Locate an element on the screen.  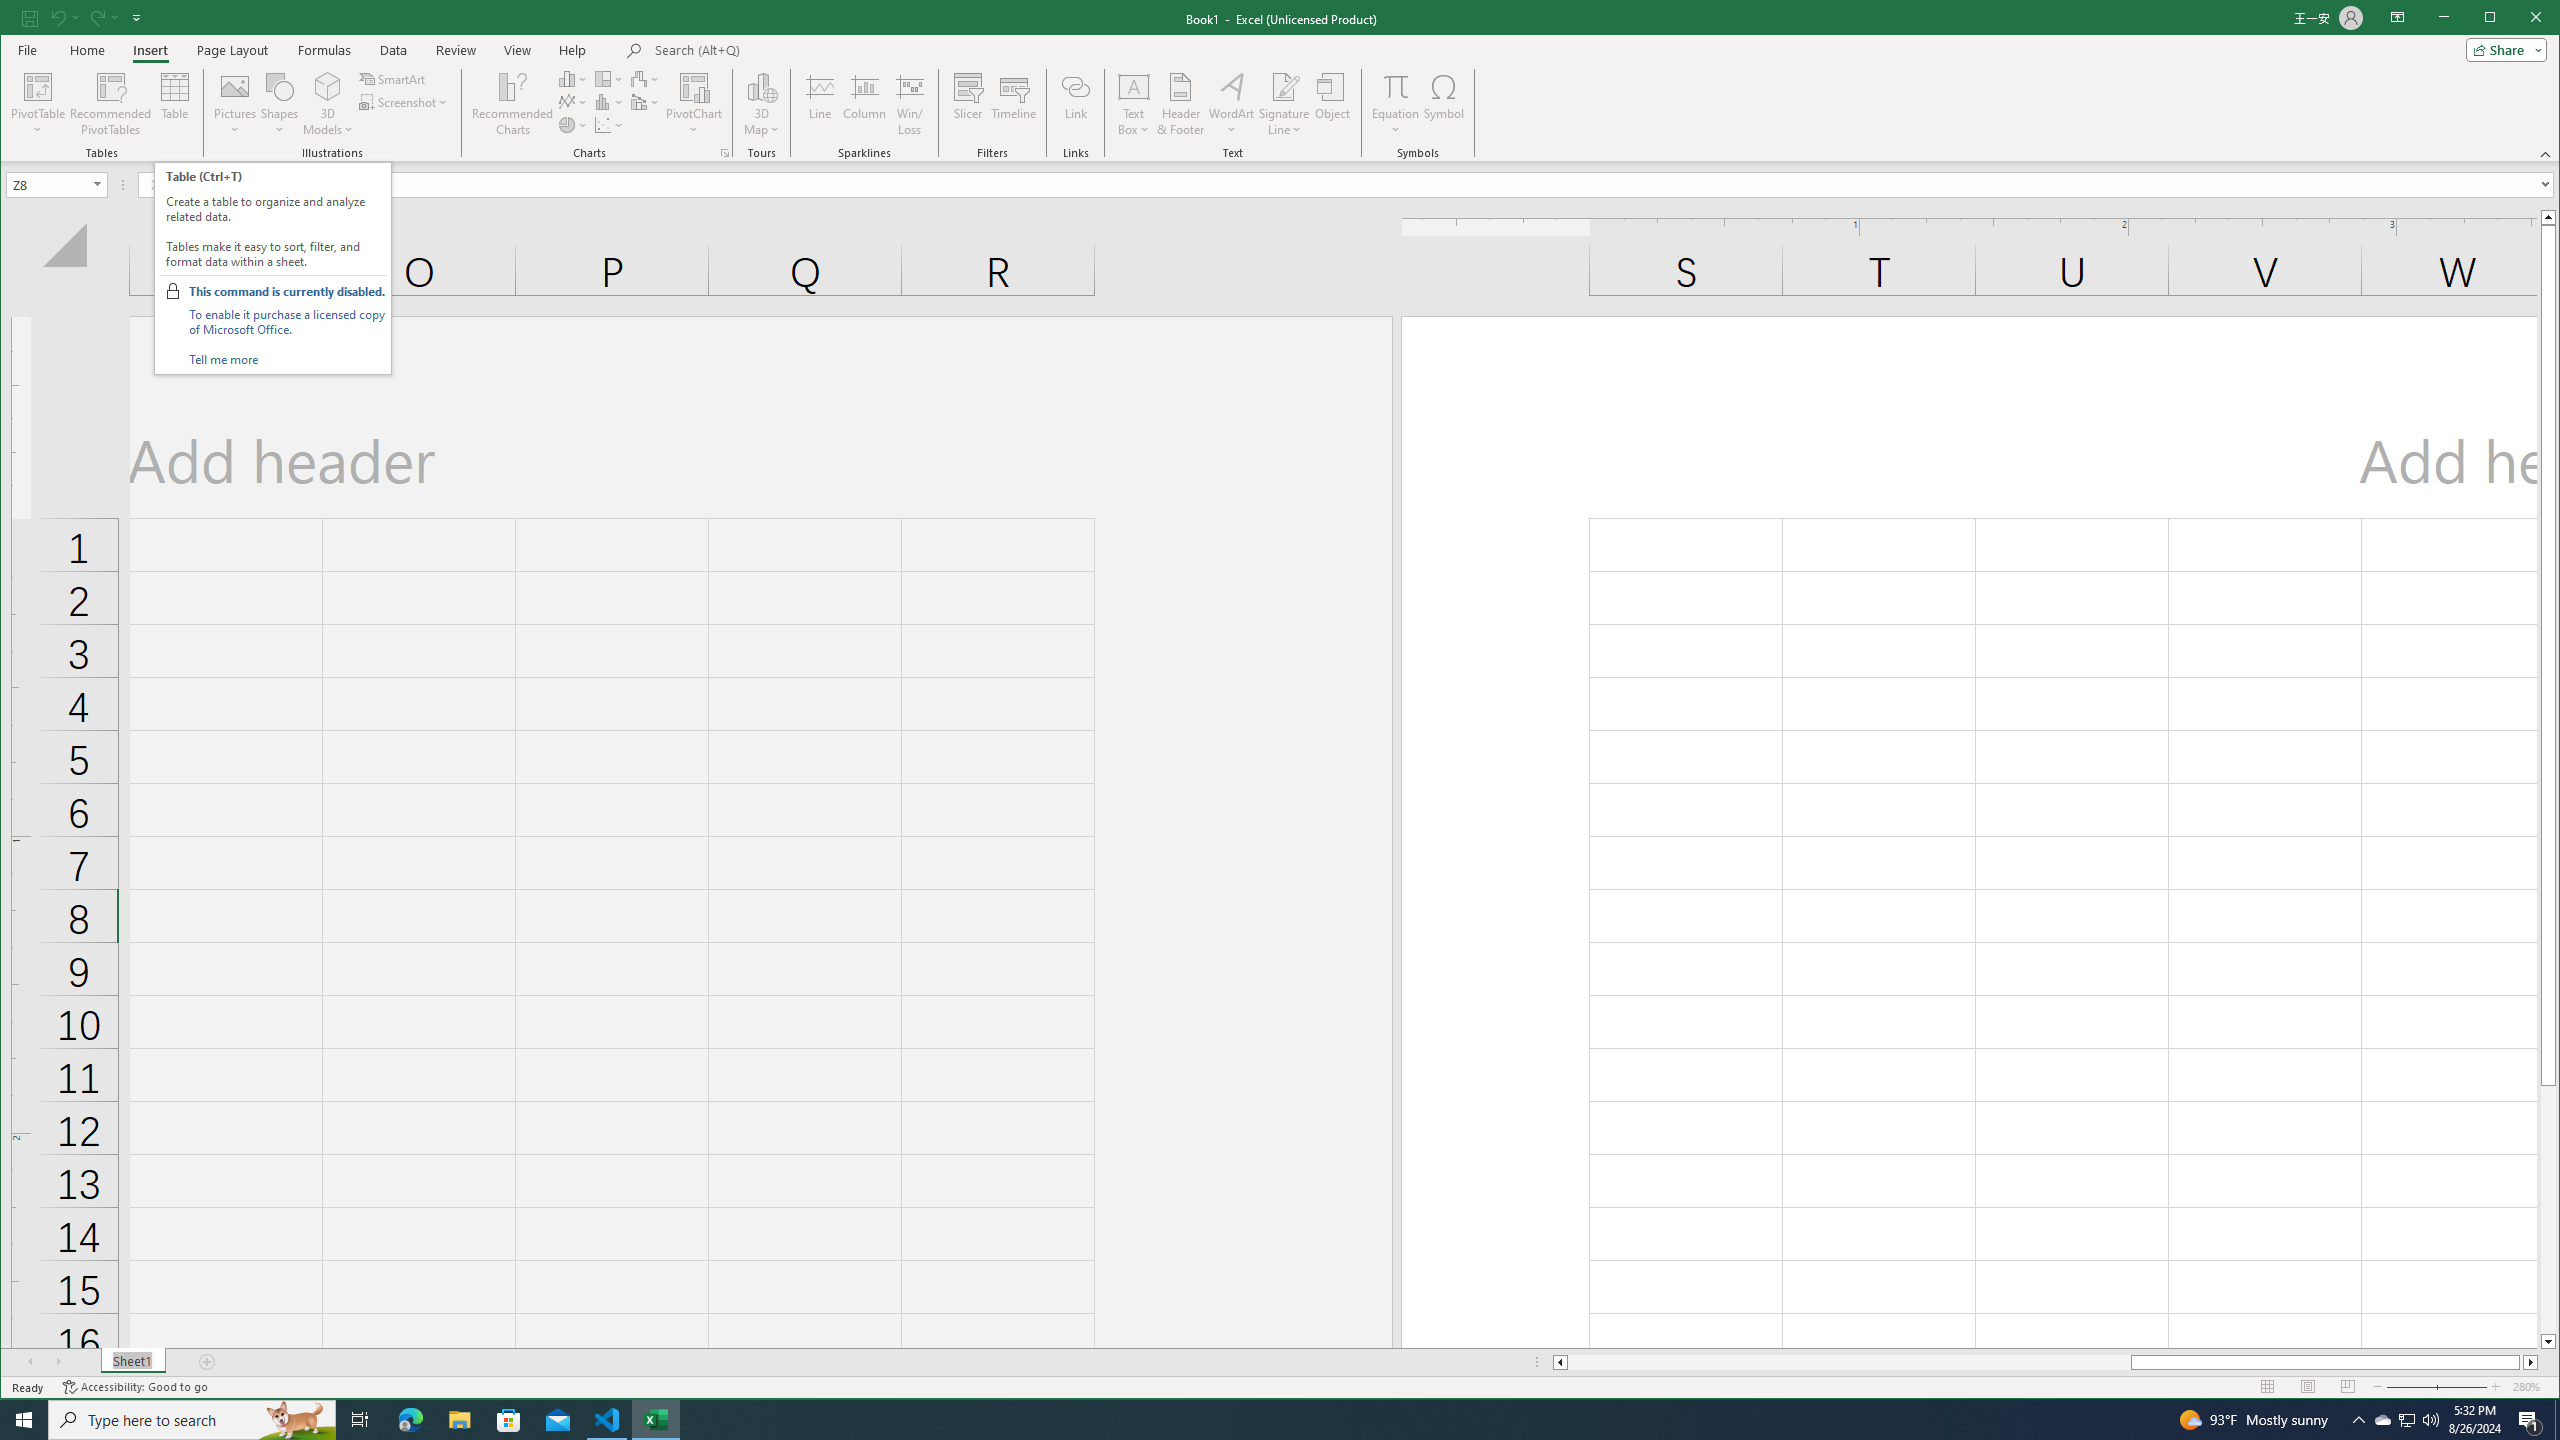
Action Center, 1 new notification is located at coordinates (2530, 1420).